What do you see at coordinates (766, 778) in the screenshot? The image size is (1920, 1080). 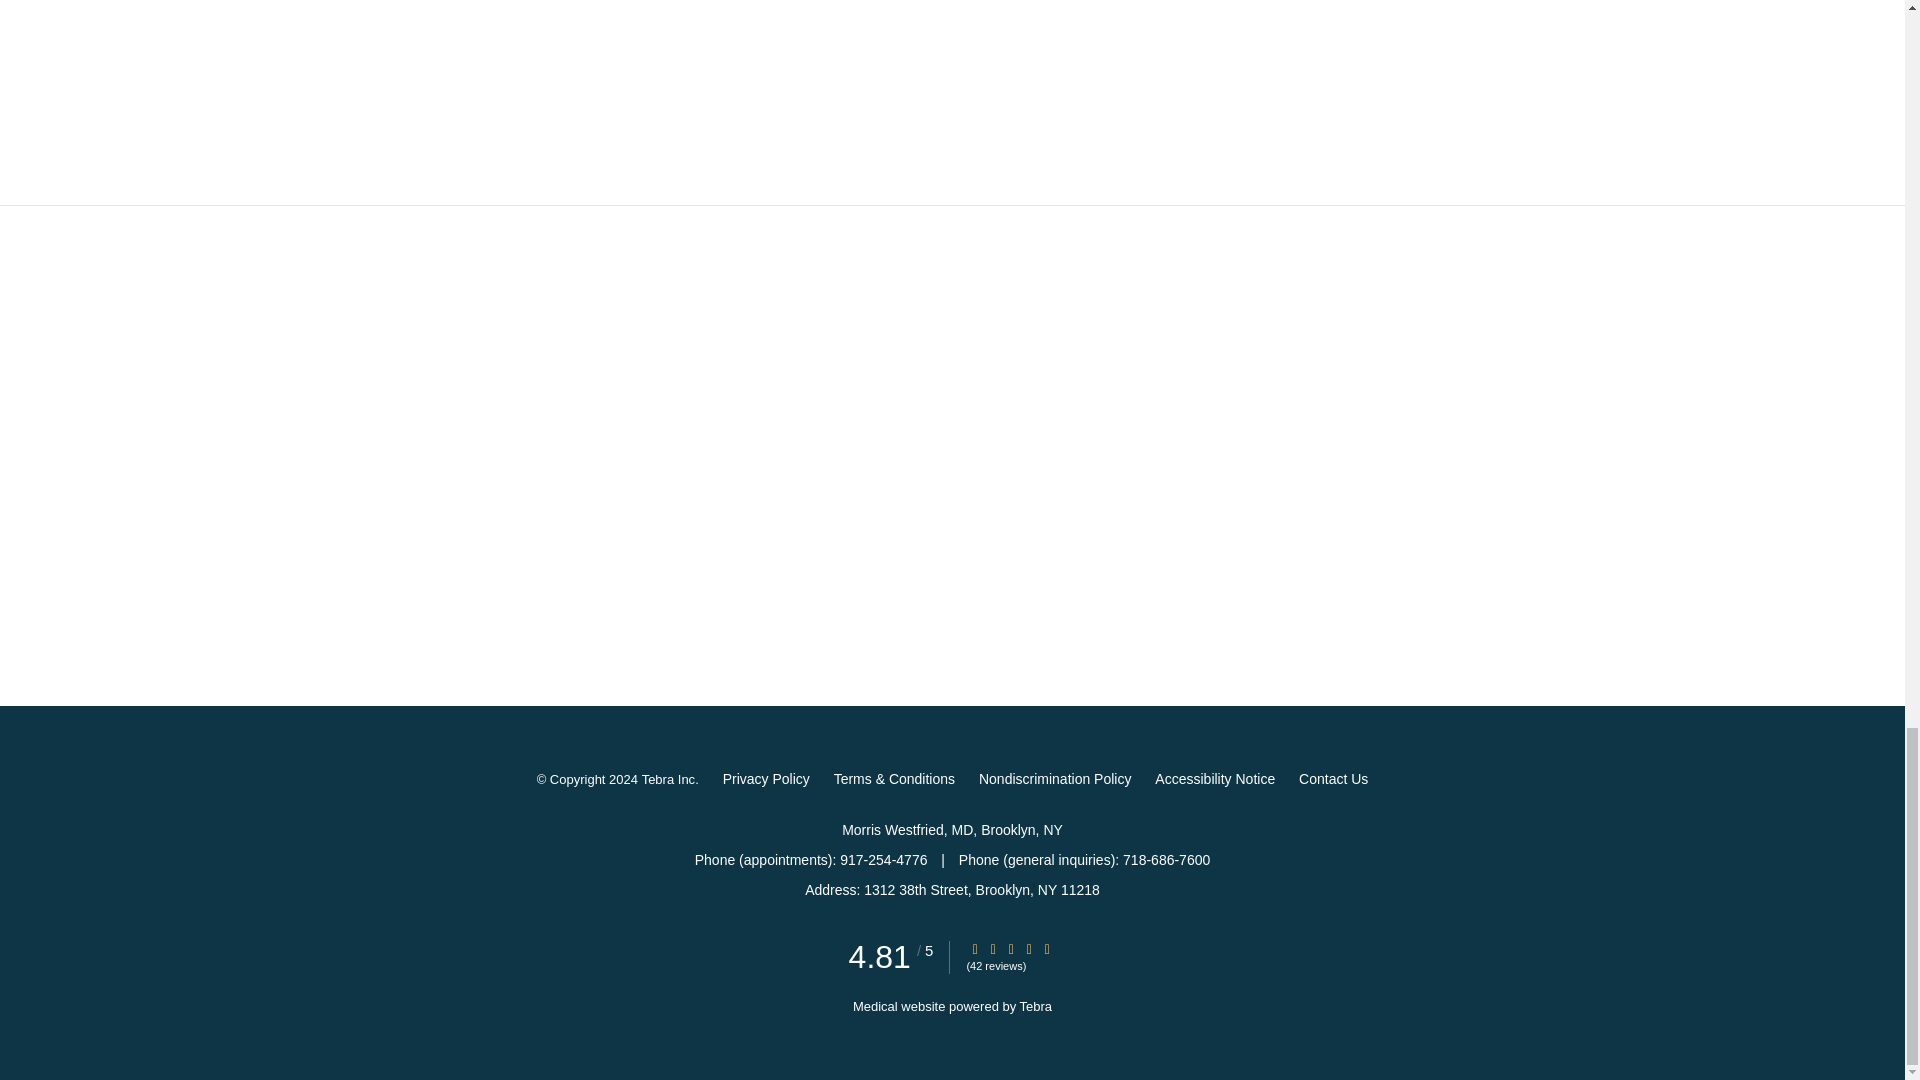 I see `Privacy Policy` at bounding box center [766, 778].